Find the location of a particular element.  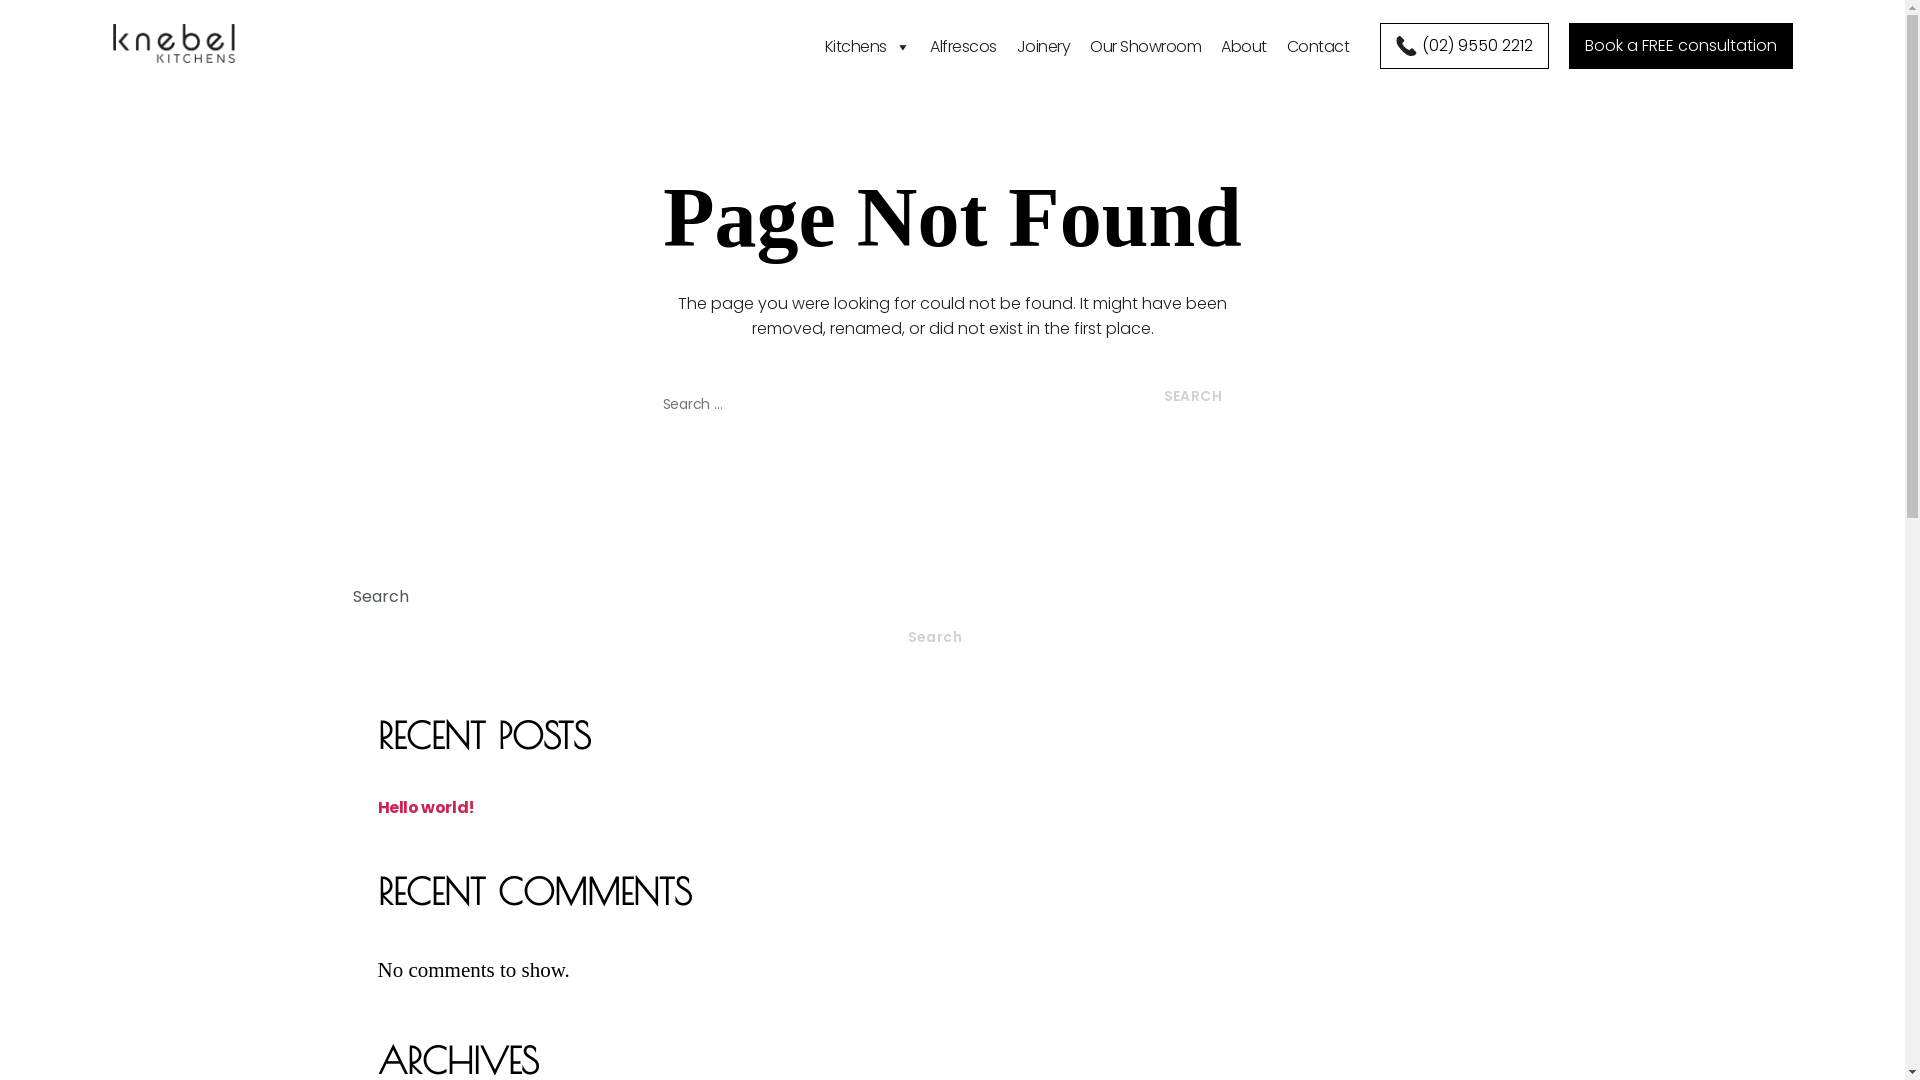

Alfrescos is located at coordinates (964, 40).